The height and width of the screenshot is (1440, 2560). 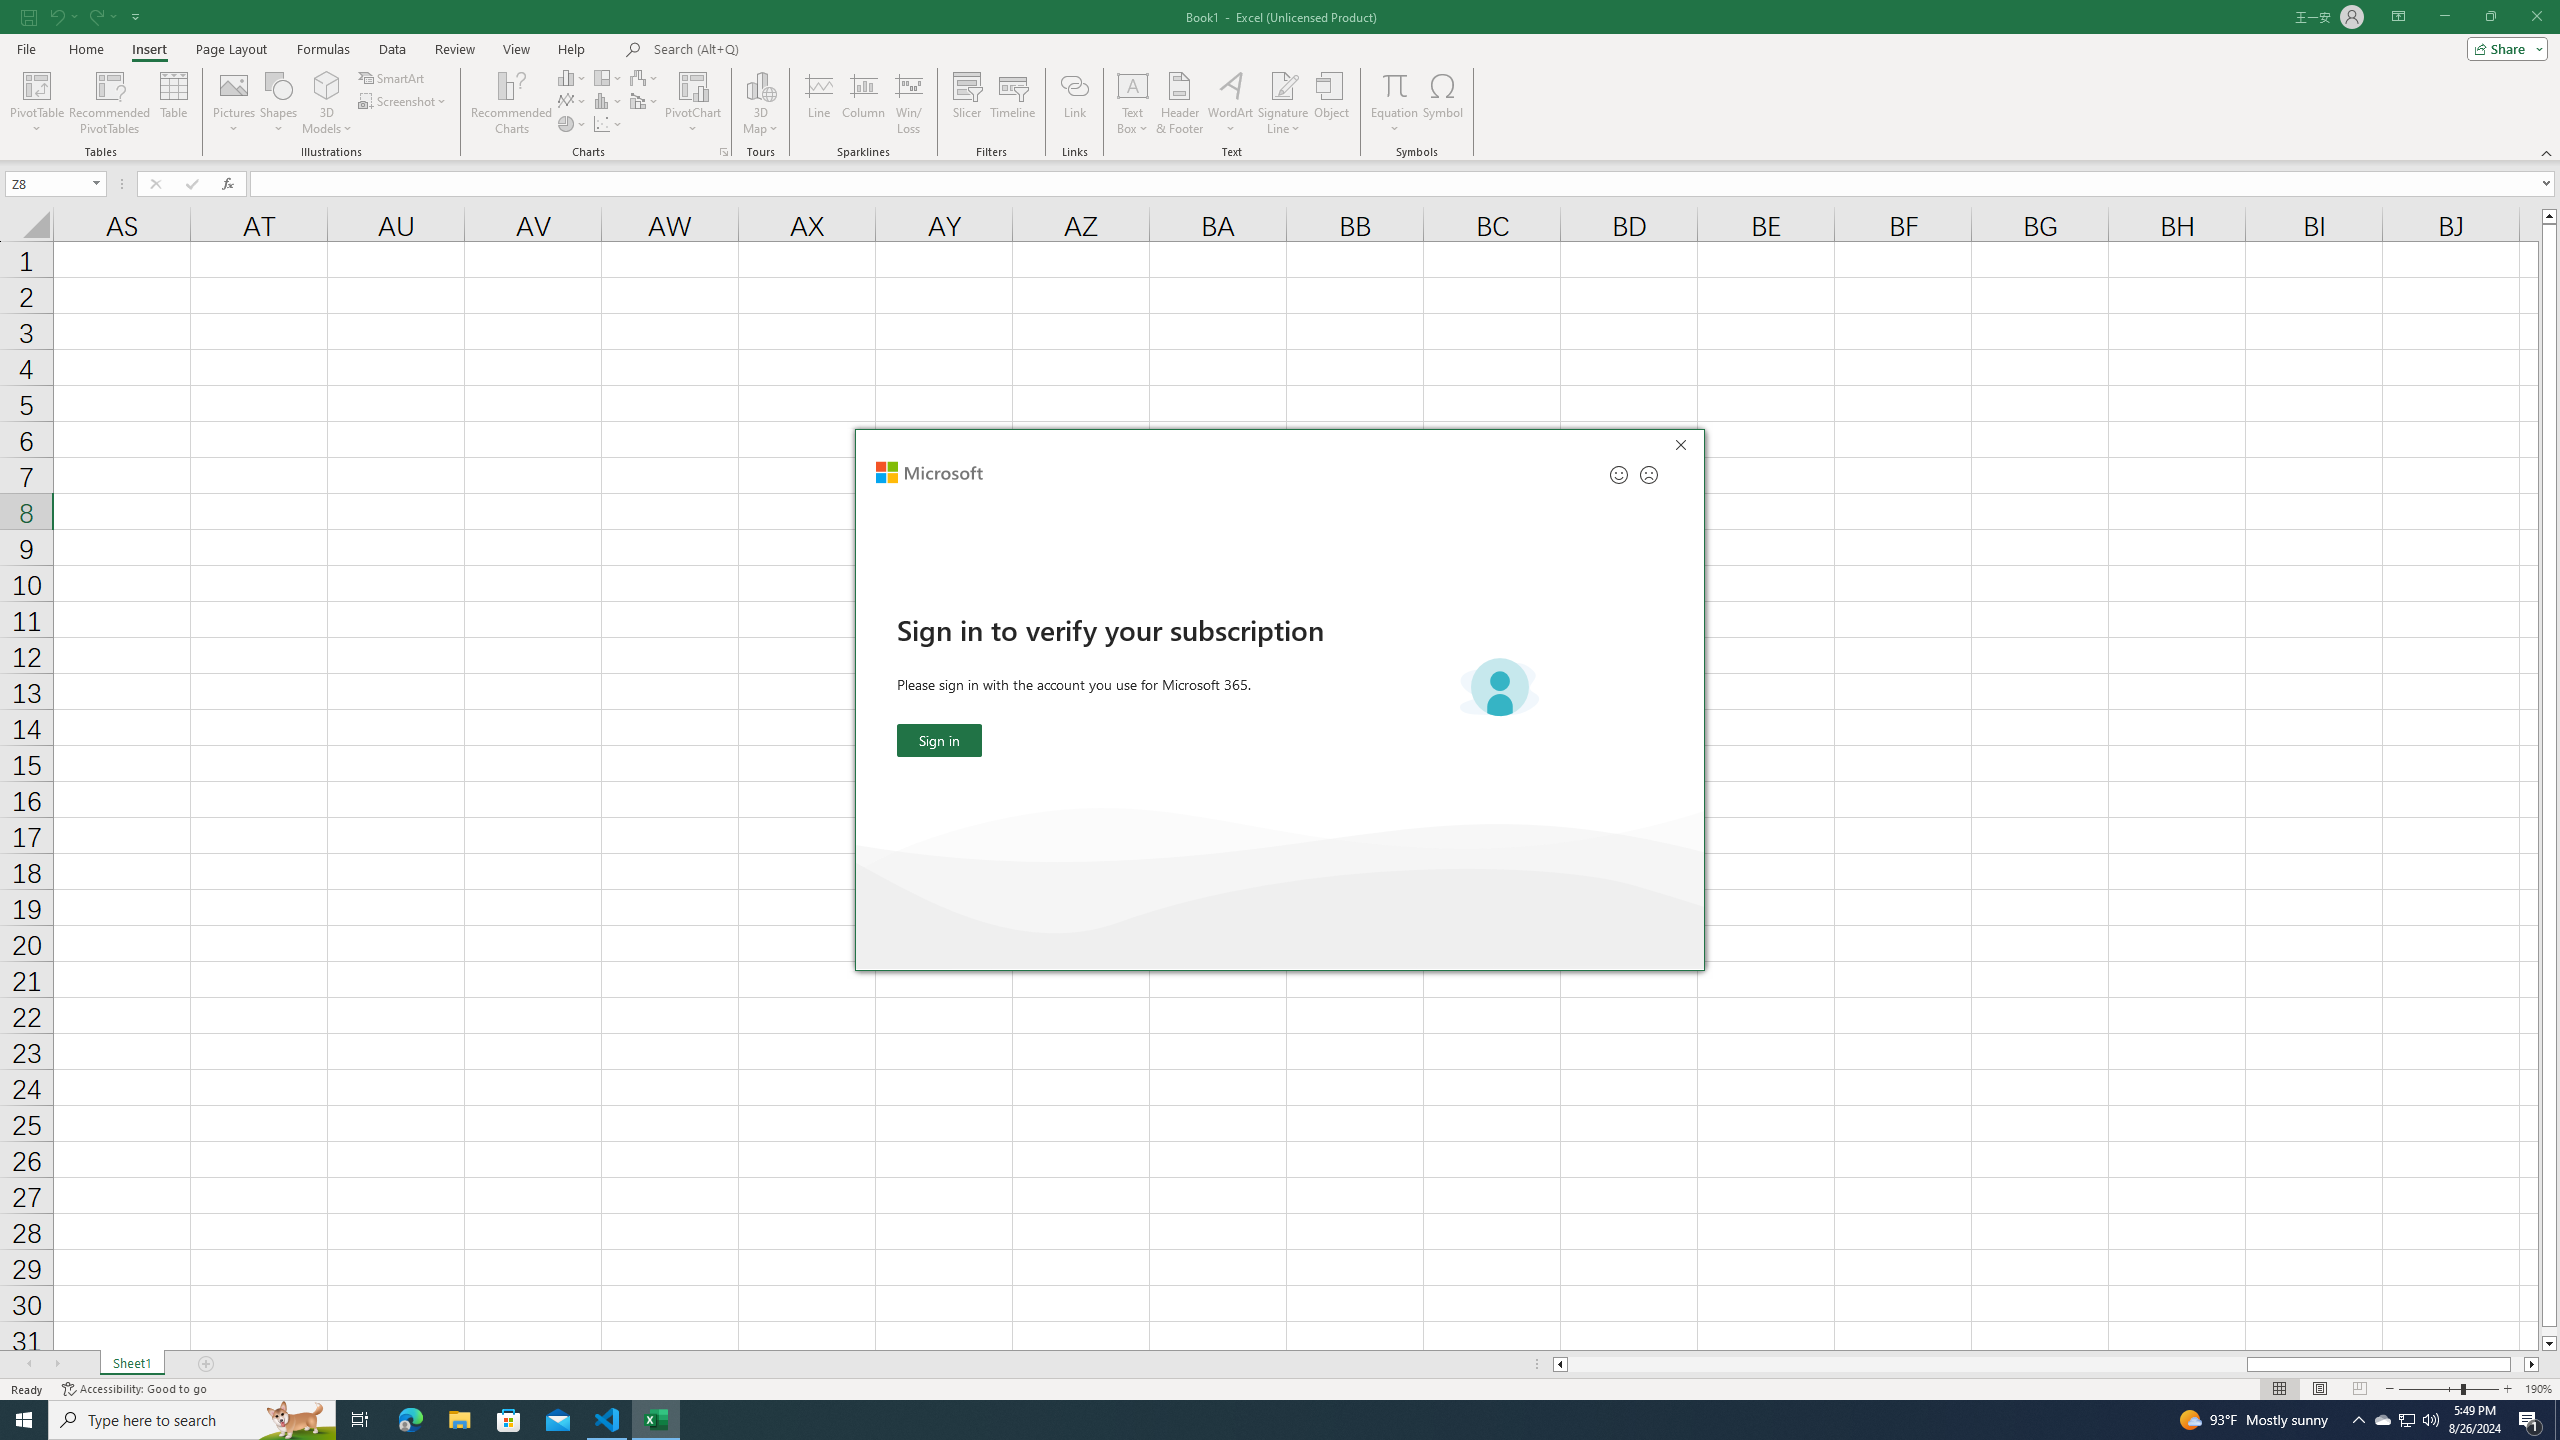 What do you see at coordinates (864, 103) in the screenshot?
I see `Column` at bounding box center [864, 103].